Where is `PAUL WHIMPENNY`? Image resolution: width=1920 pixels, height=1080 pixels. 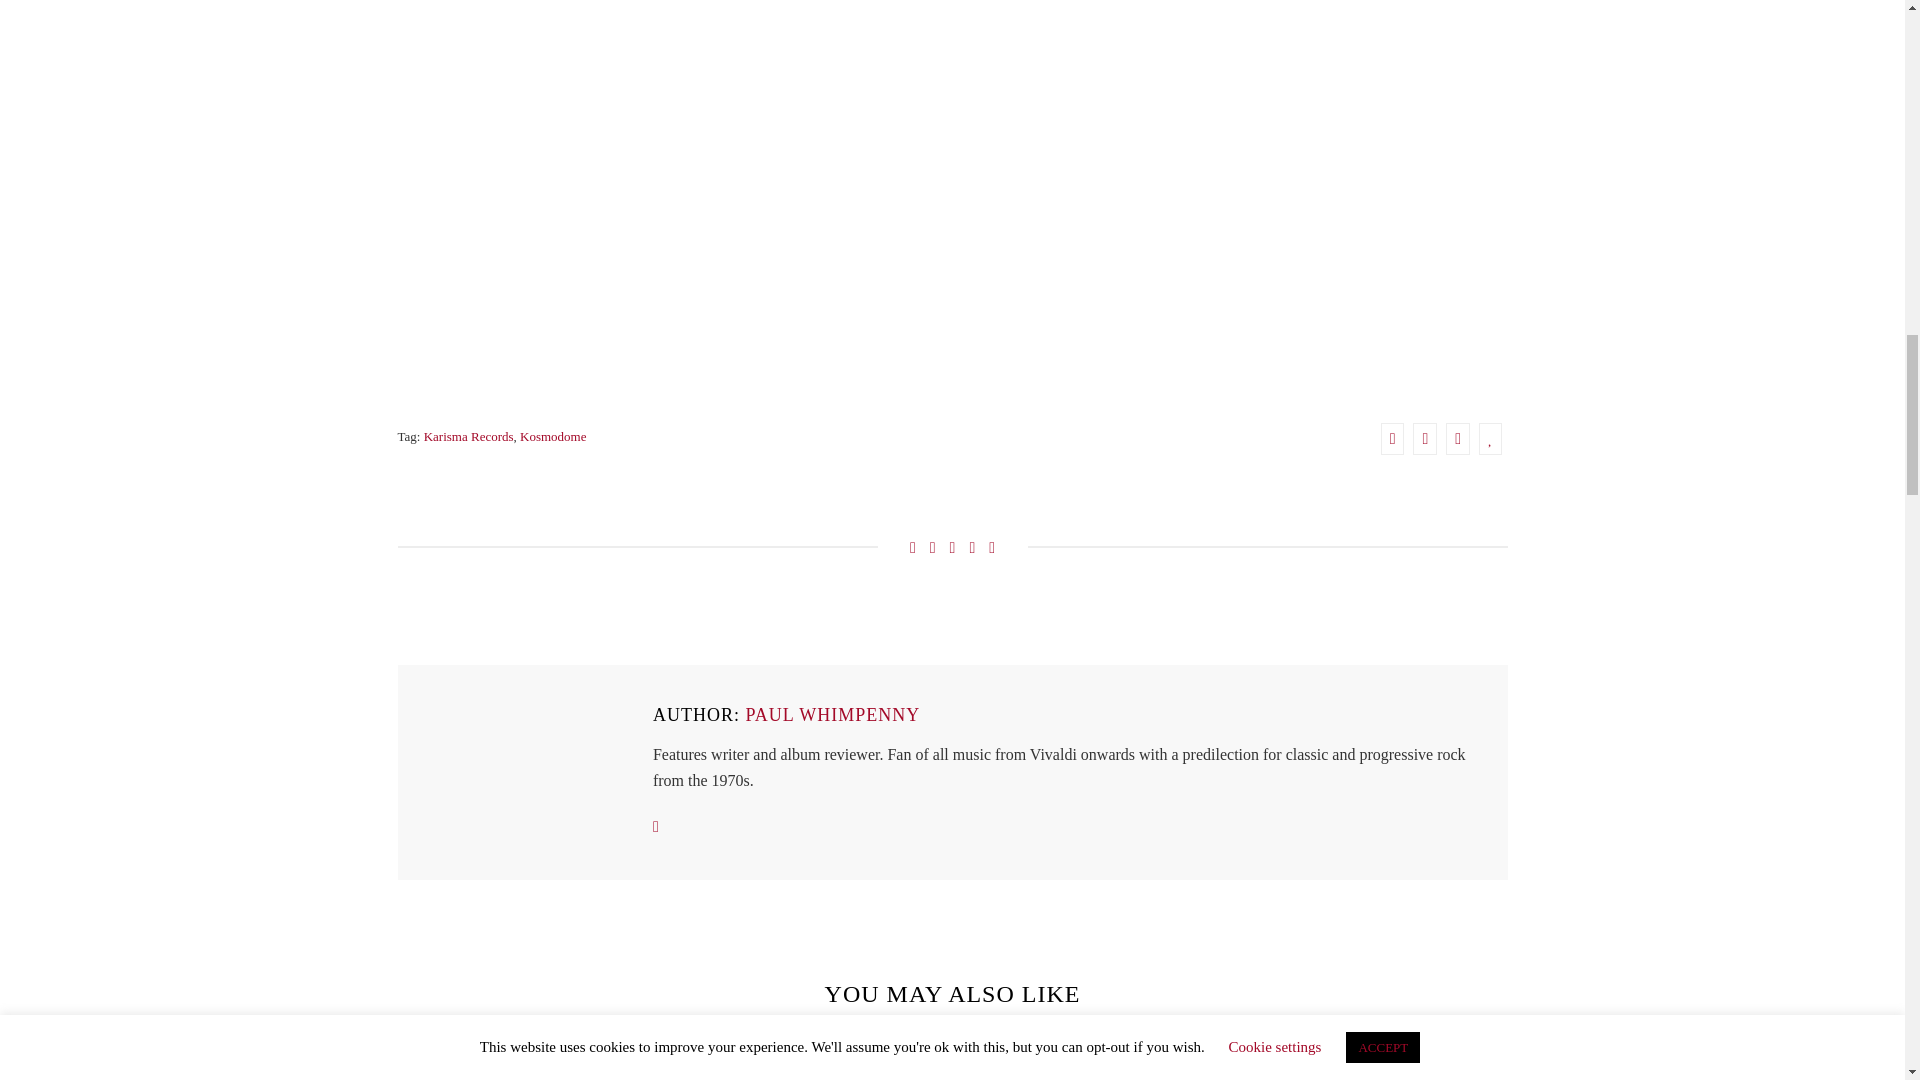
PAUL WHIMPENNY is located at coordinates (832, 716).